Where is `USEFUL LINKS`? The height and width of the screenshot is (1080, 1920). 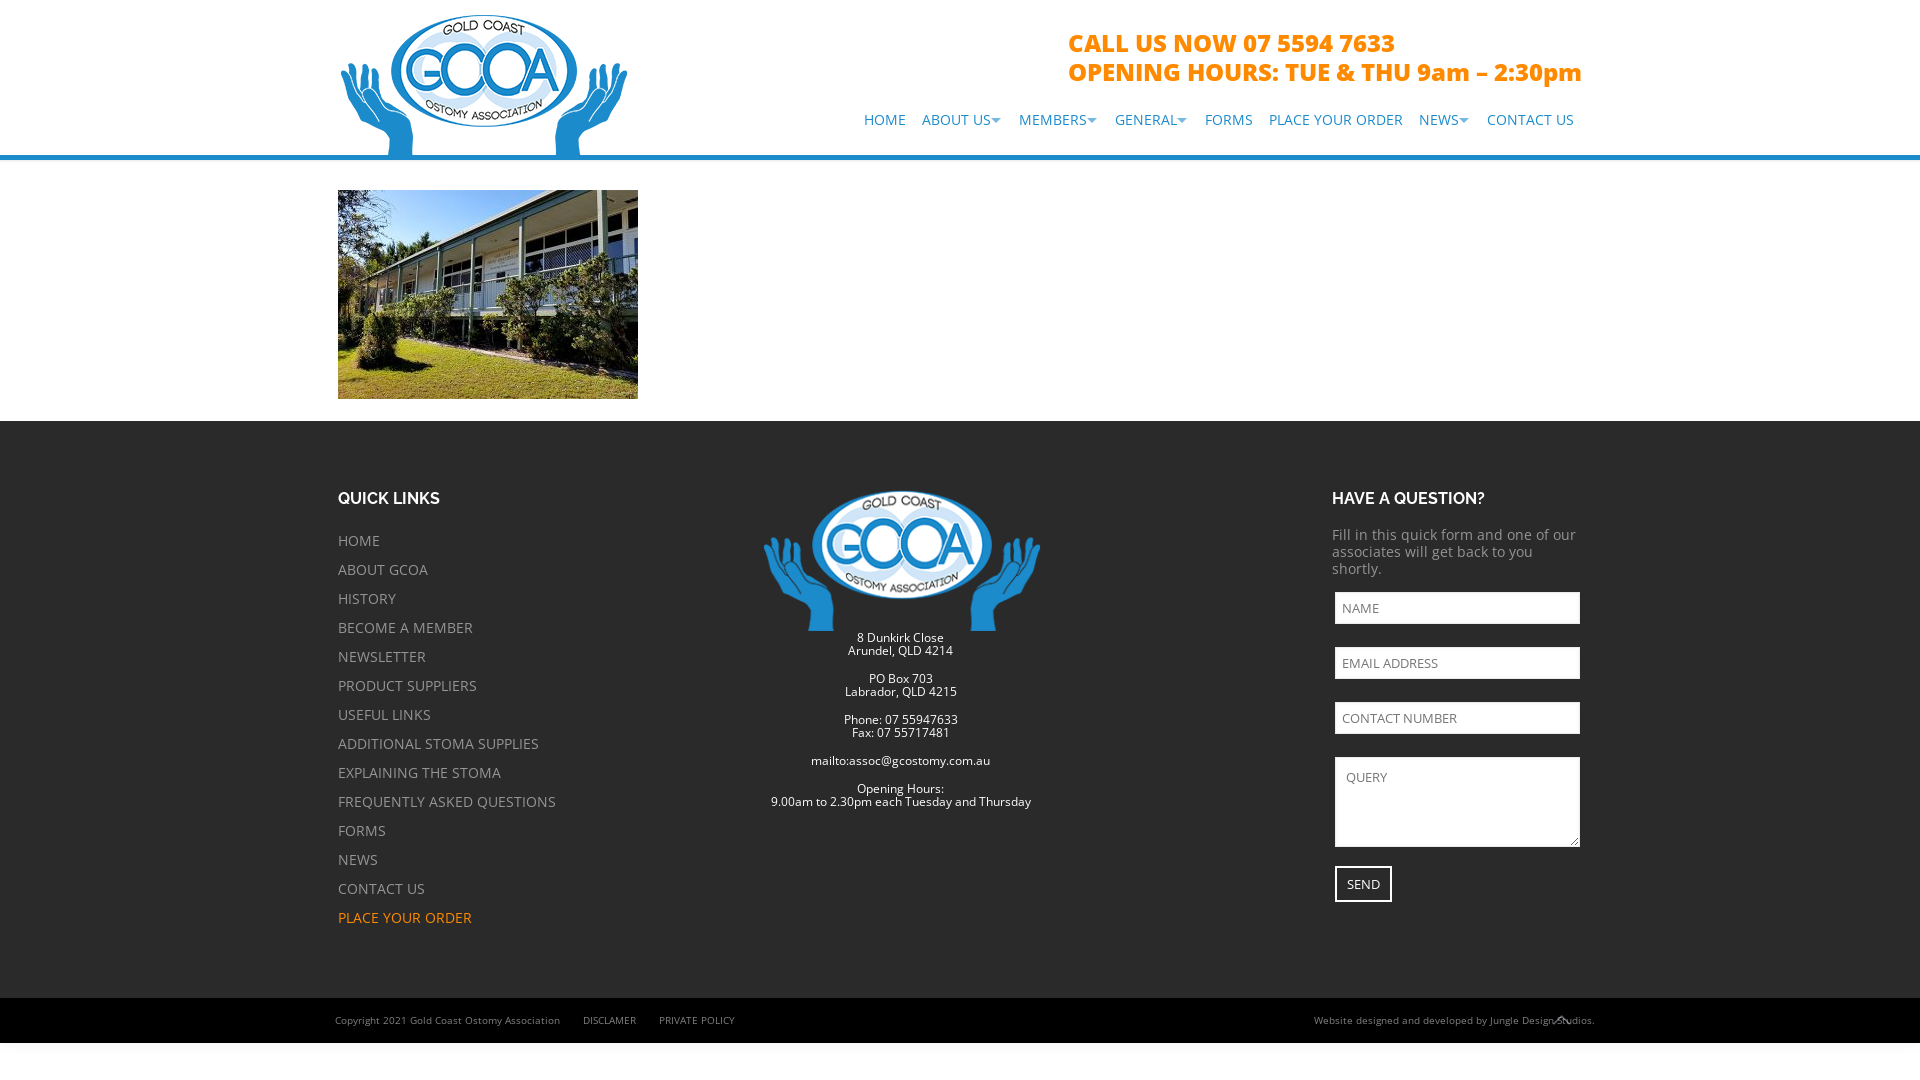
USEFUL LINKS is located at coordinates (537, 714).